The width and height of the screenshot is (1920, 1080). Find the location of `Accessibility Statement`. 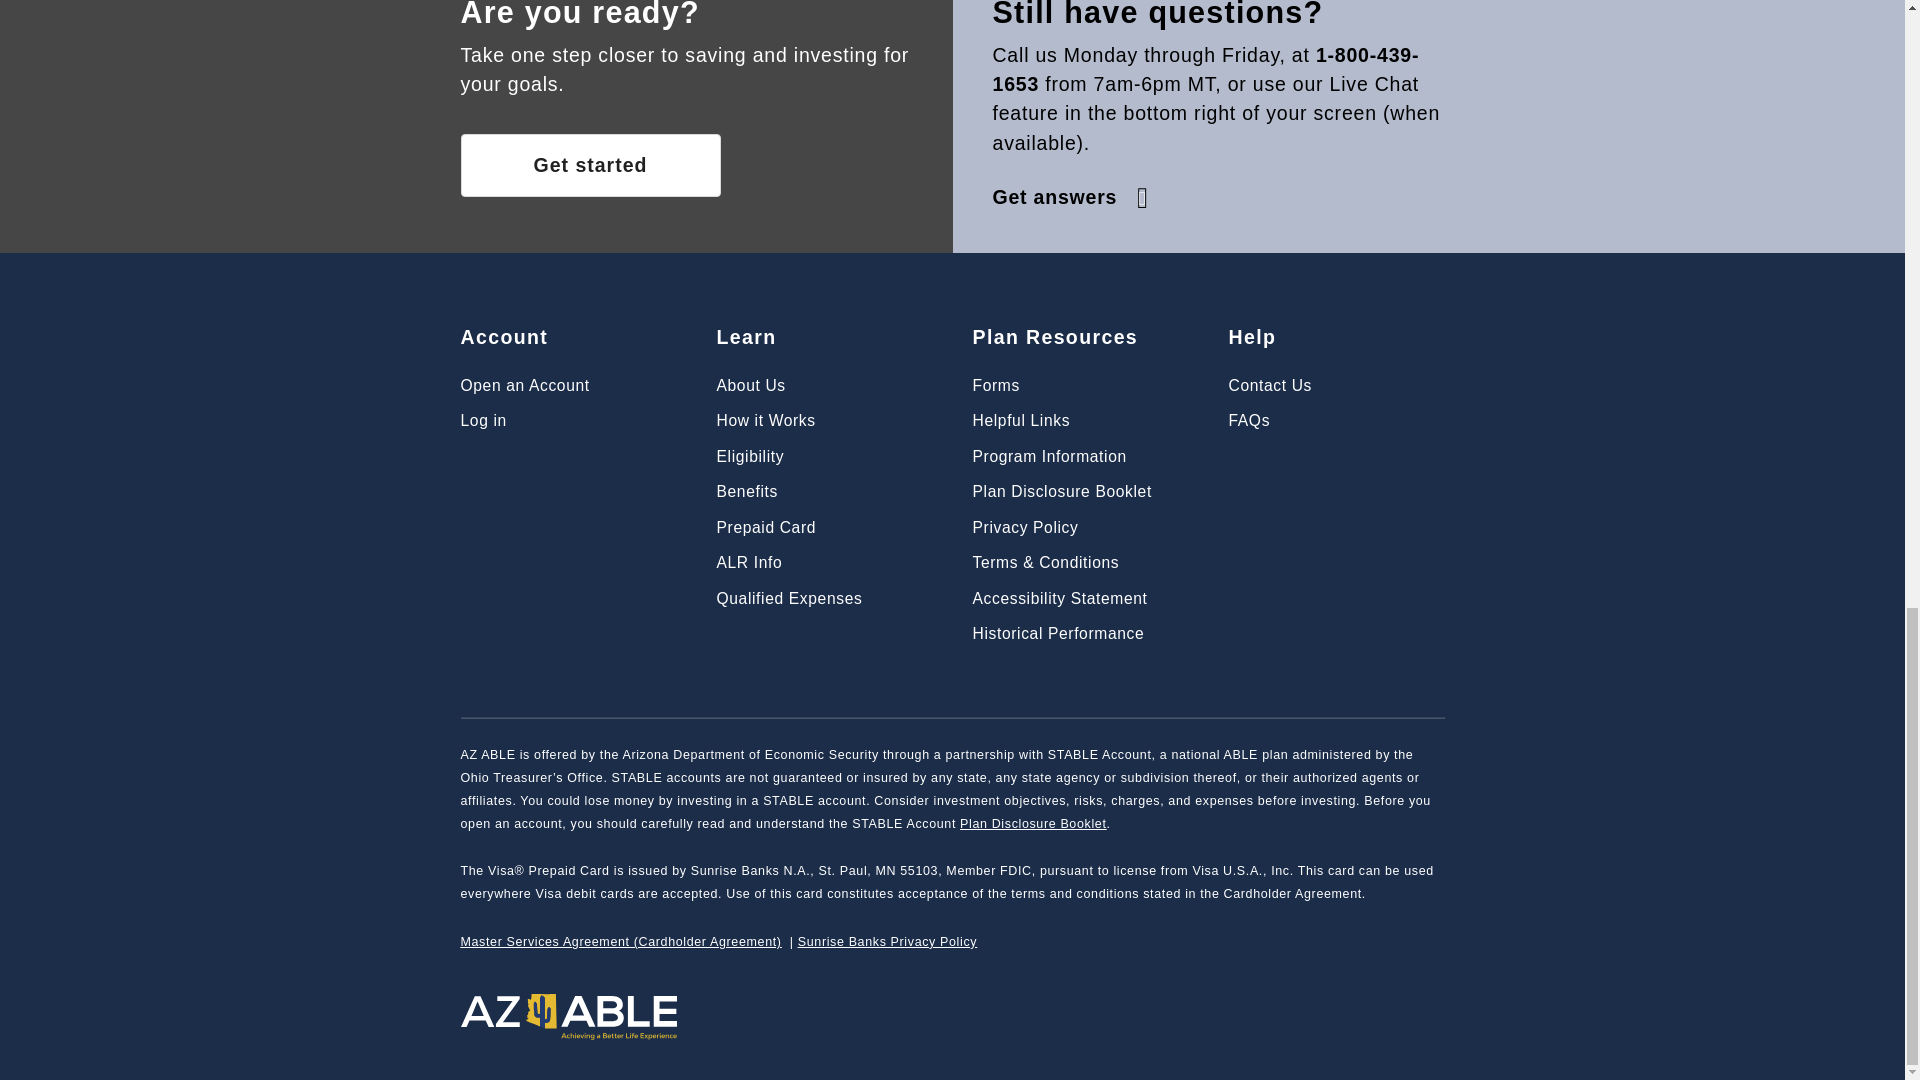

Accessibility Statement is located at coordinates (1058, 598).